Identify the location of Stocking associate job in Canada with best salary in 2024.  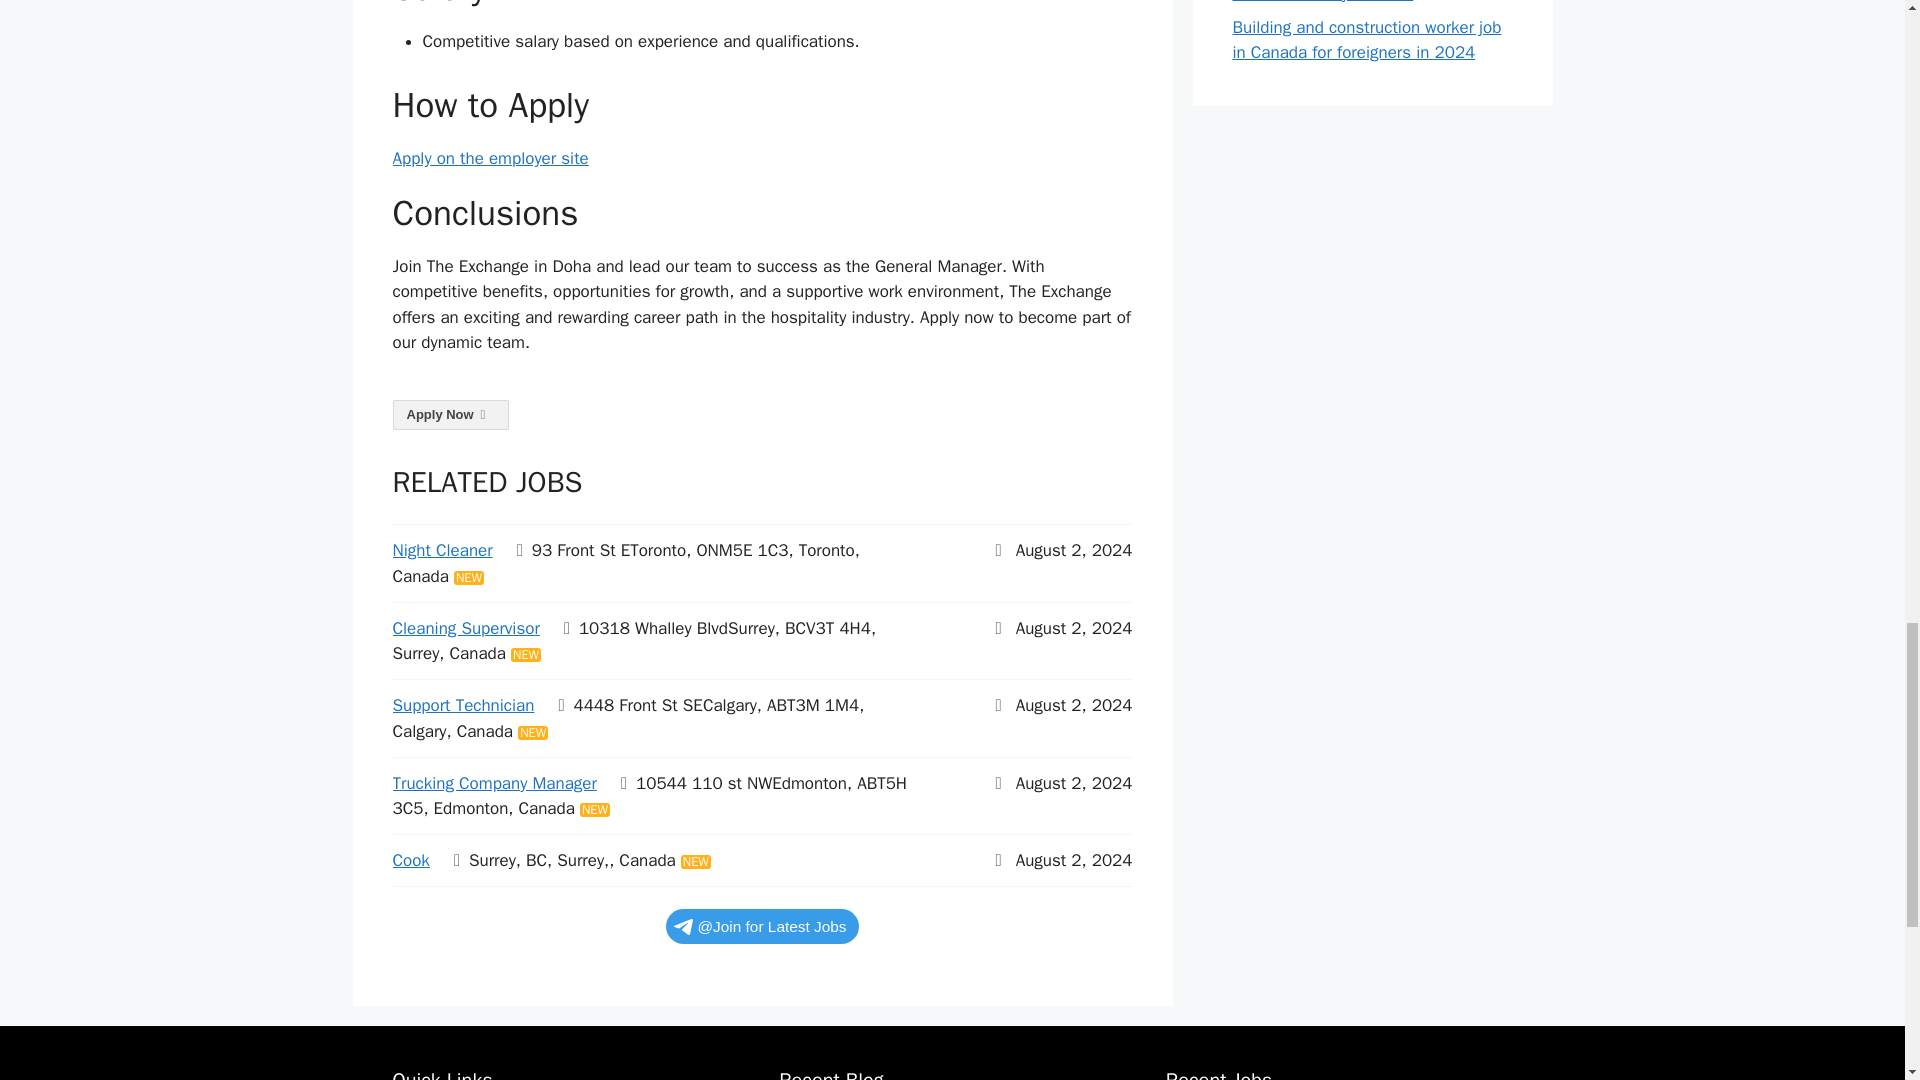
(1356, 2).